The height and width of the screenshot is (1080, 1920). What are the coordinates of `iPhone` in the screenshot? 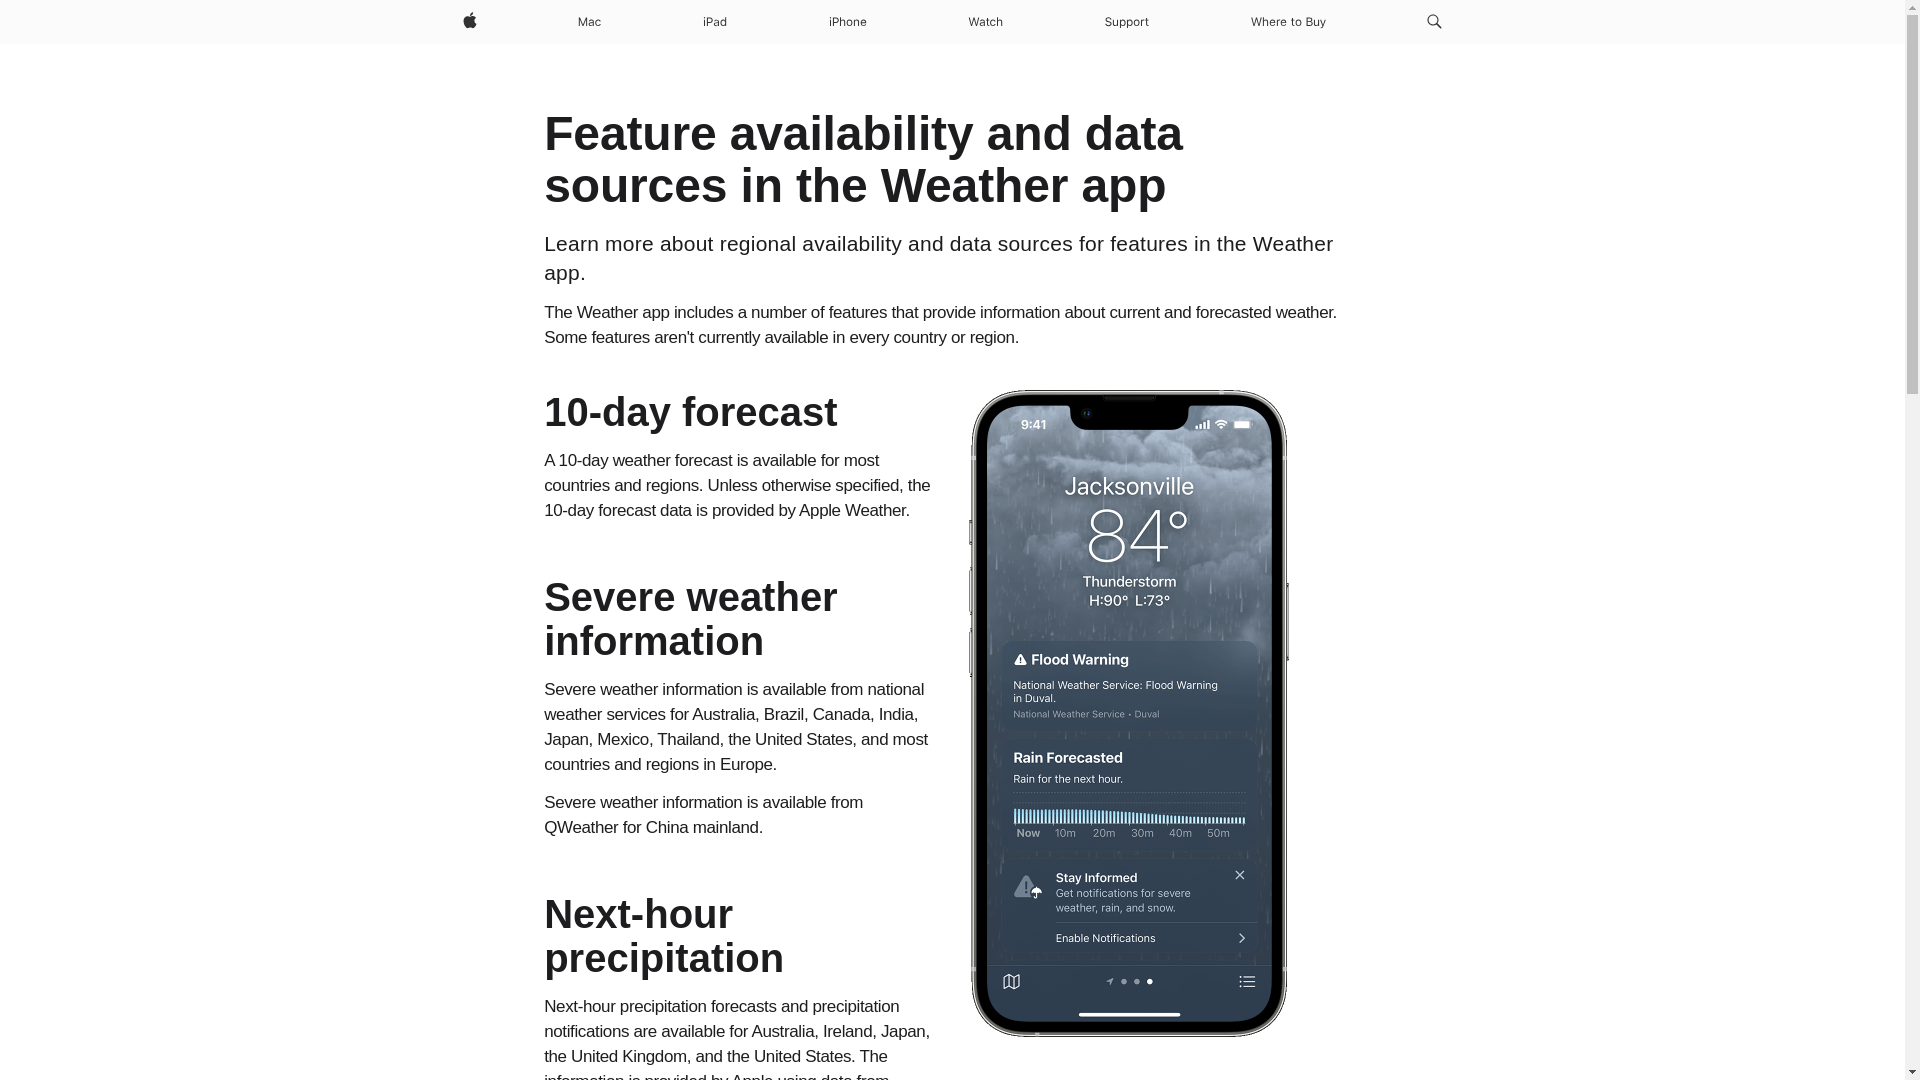 It's located at (848, 22).